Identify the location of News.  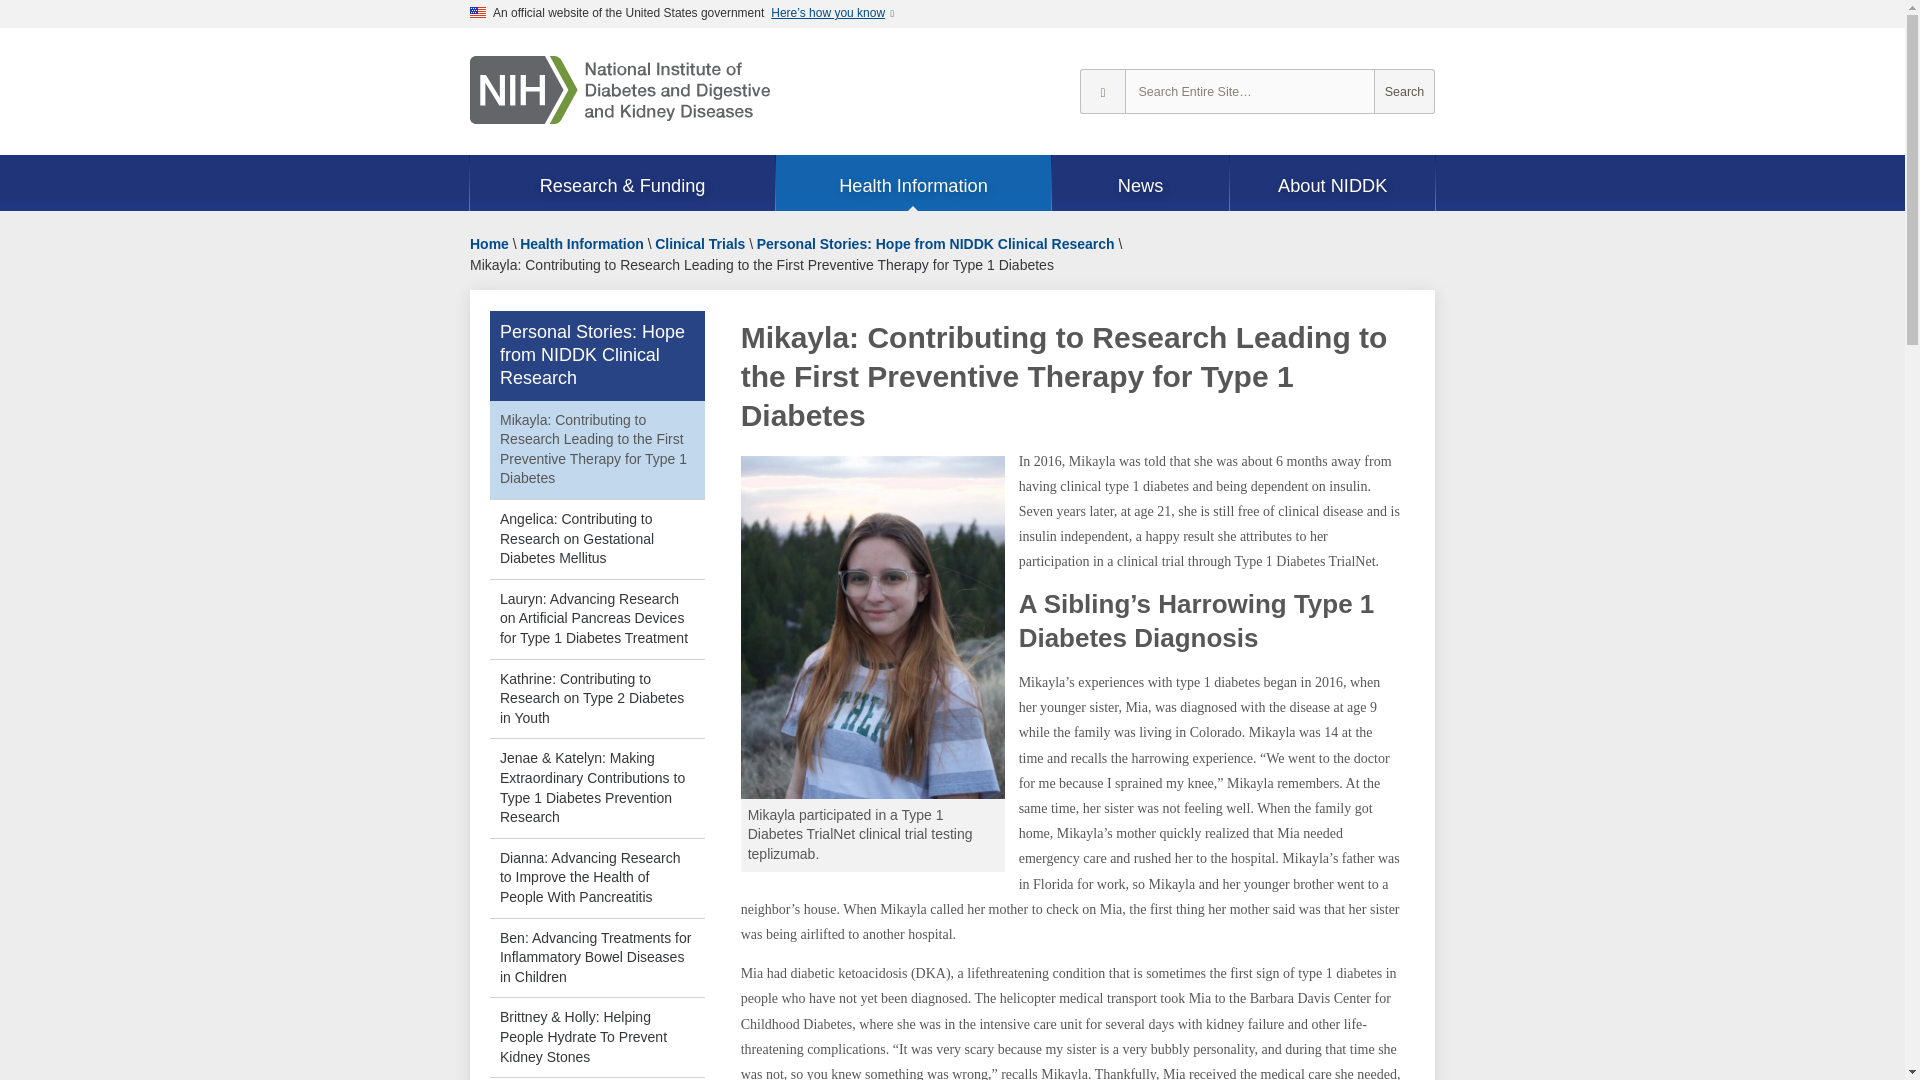
(1141, 184).